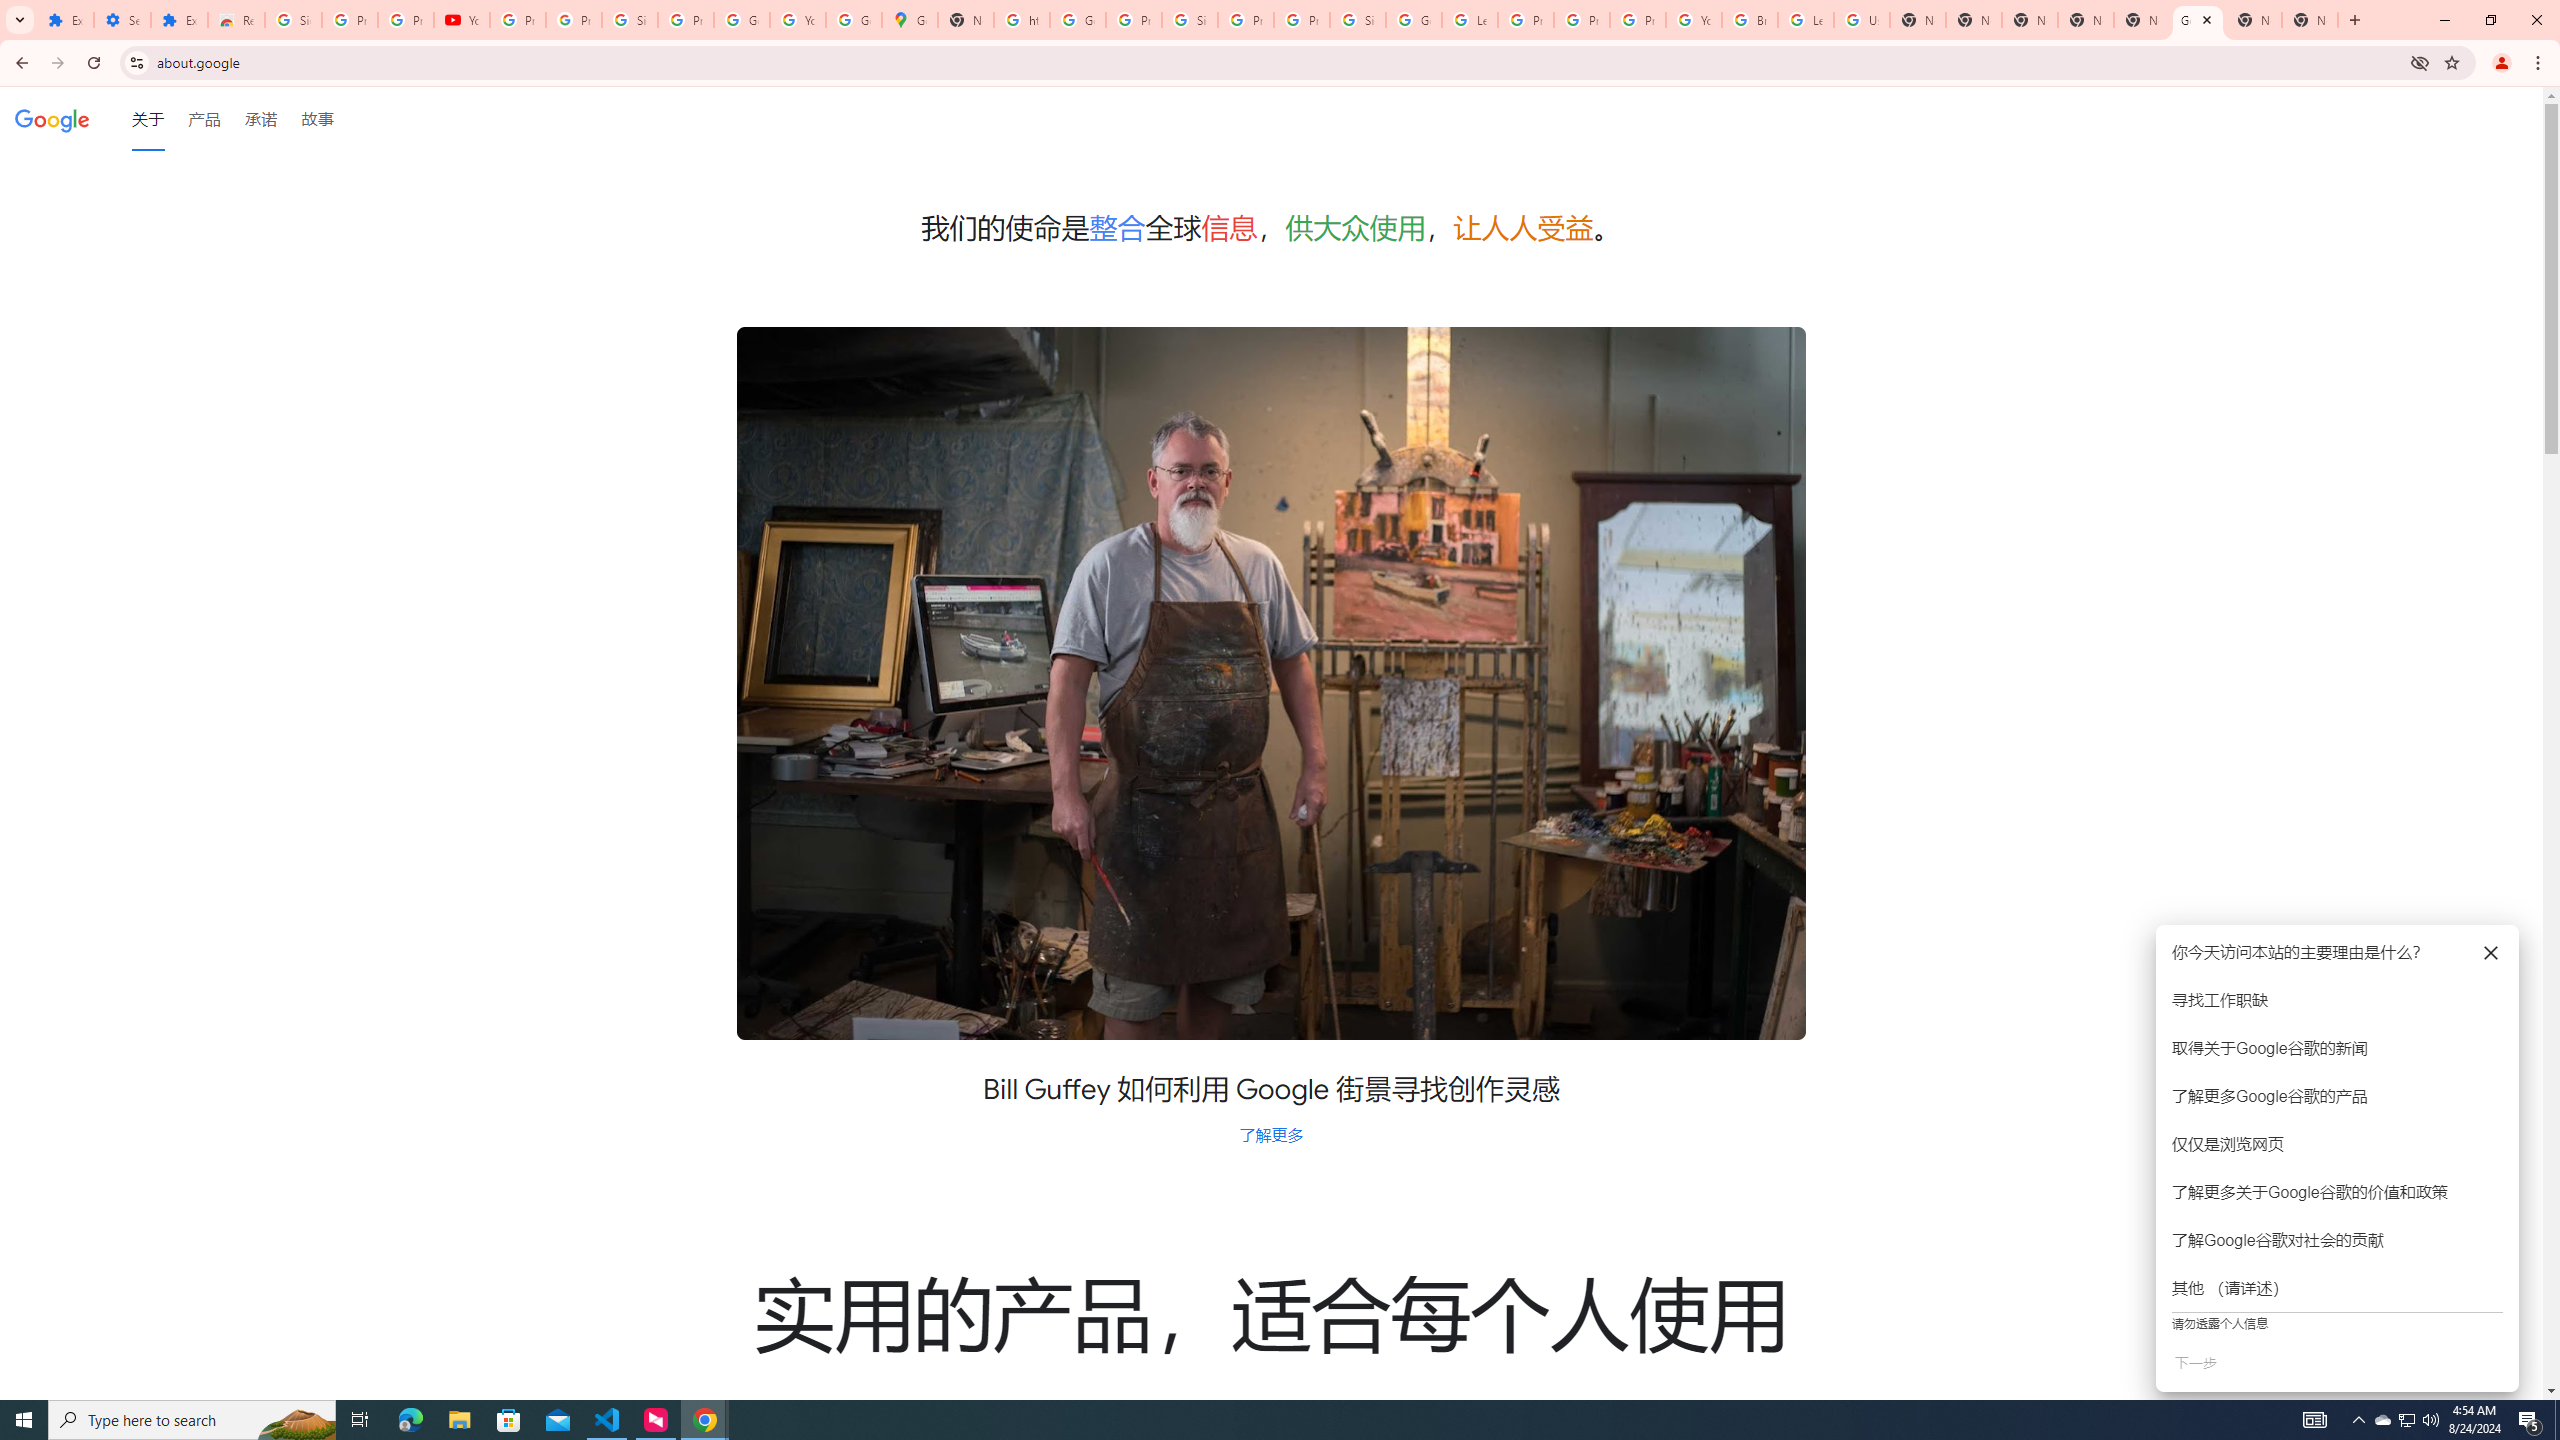 Image resolution: width=2560 pixels, height=1440 pixels. I want to click on Third-party cookies blocked, so click(2420, 62).